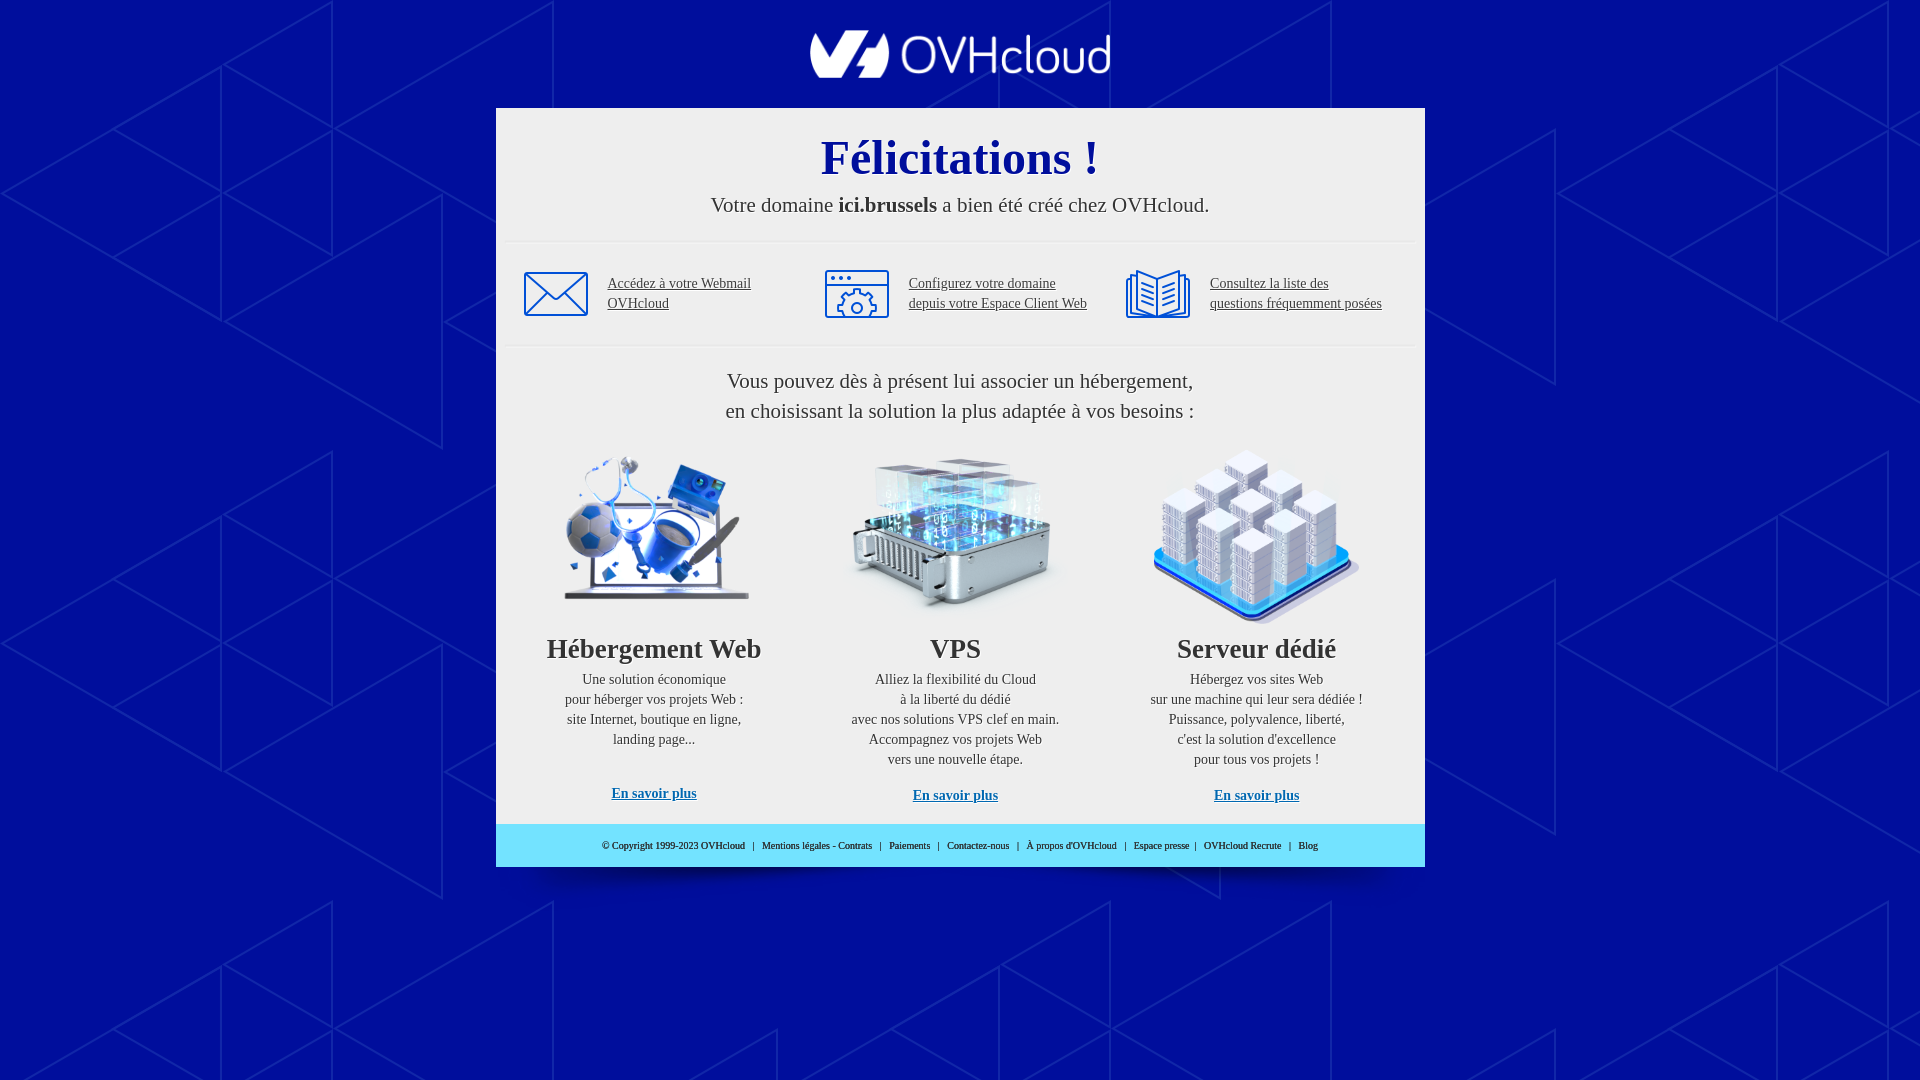 This screenshot has width=1920, height=1080. What do you see at coordinates (910, 846) in the screenshot?
I see `Paiements` at bounding box center [910, 846].